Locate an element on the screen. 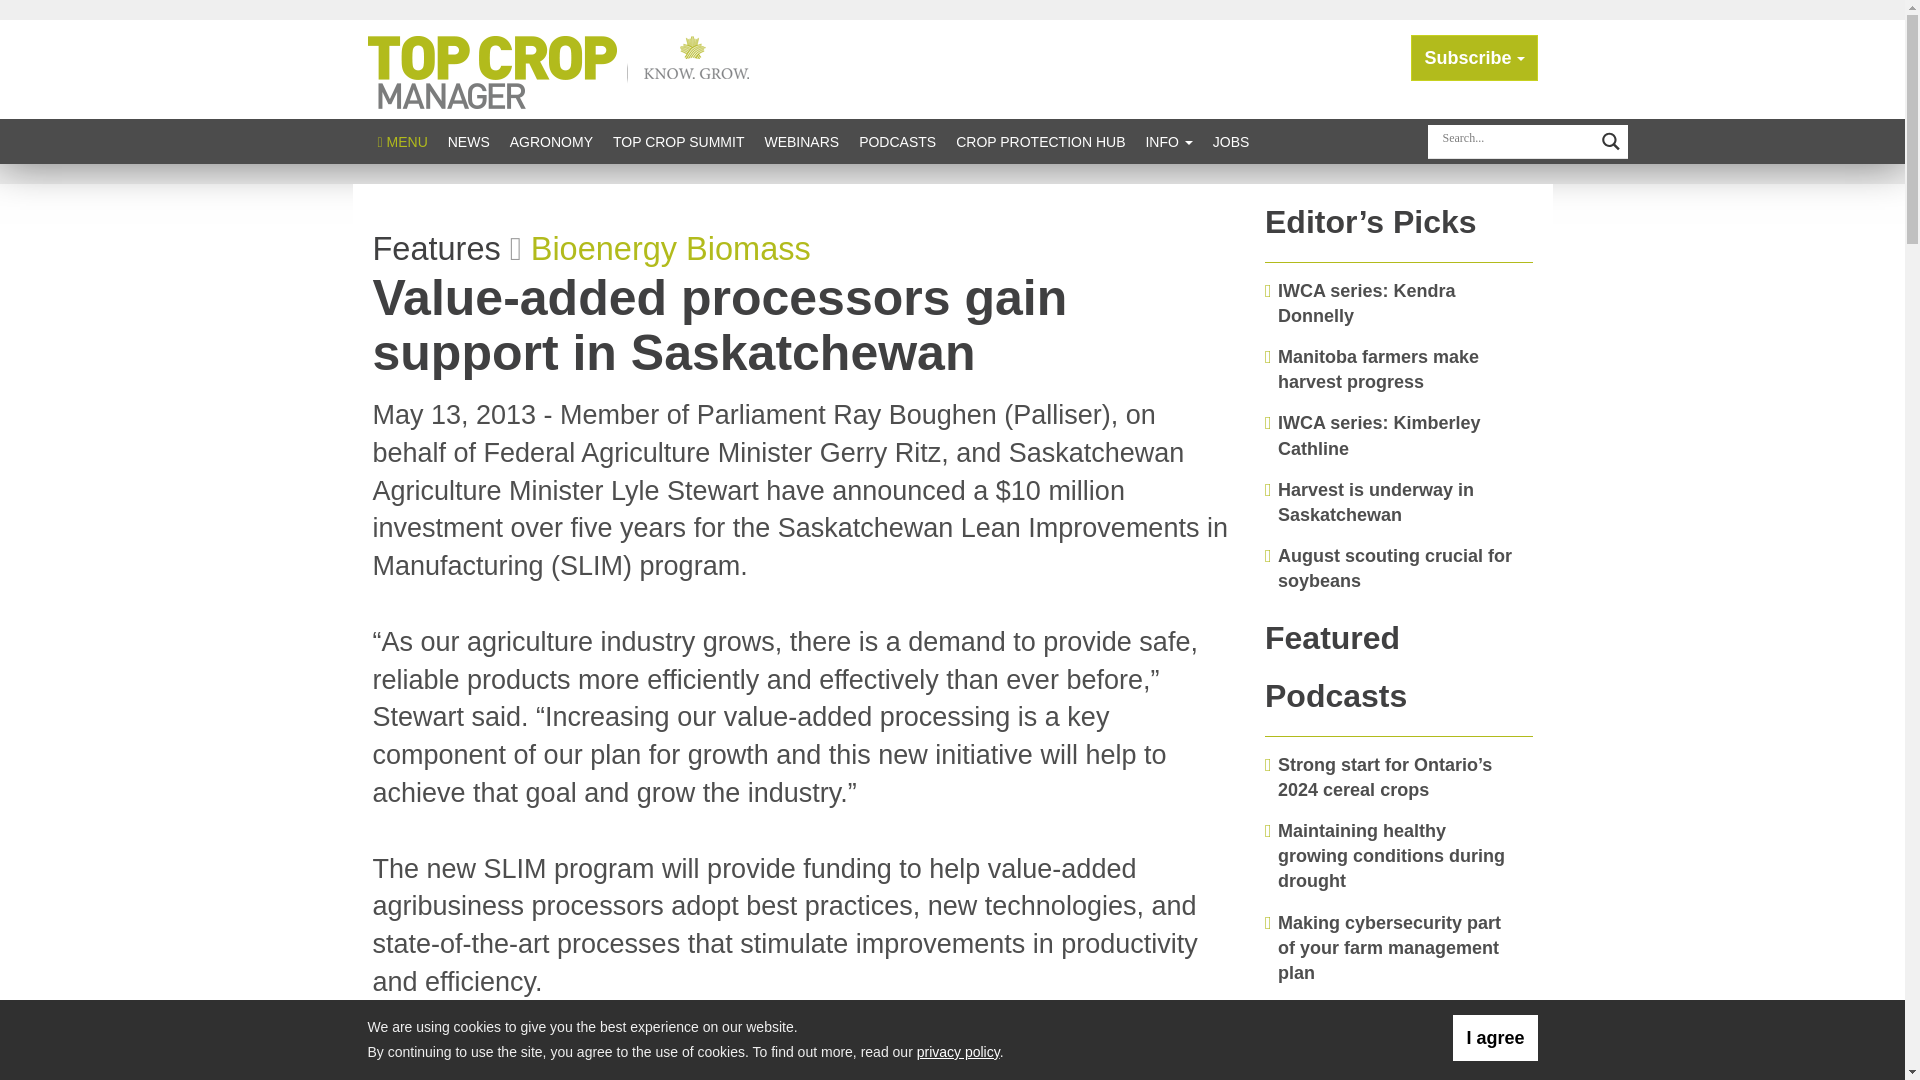 Image resolution: width=1920 pixels, height=1080 pixels. JOBS is located at coordinates (1231, 141).